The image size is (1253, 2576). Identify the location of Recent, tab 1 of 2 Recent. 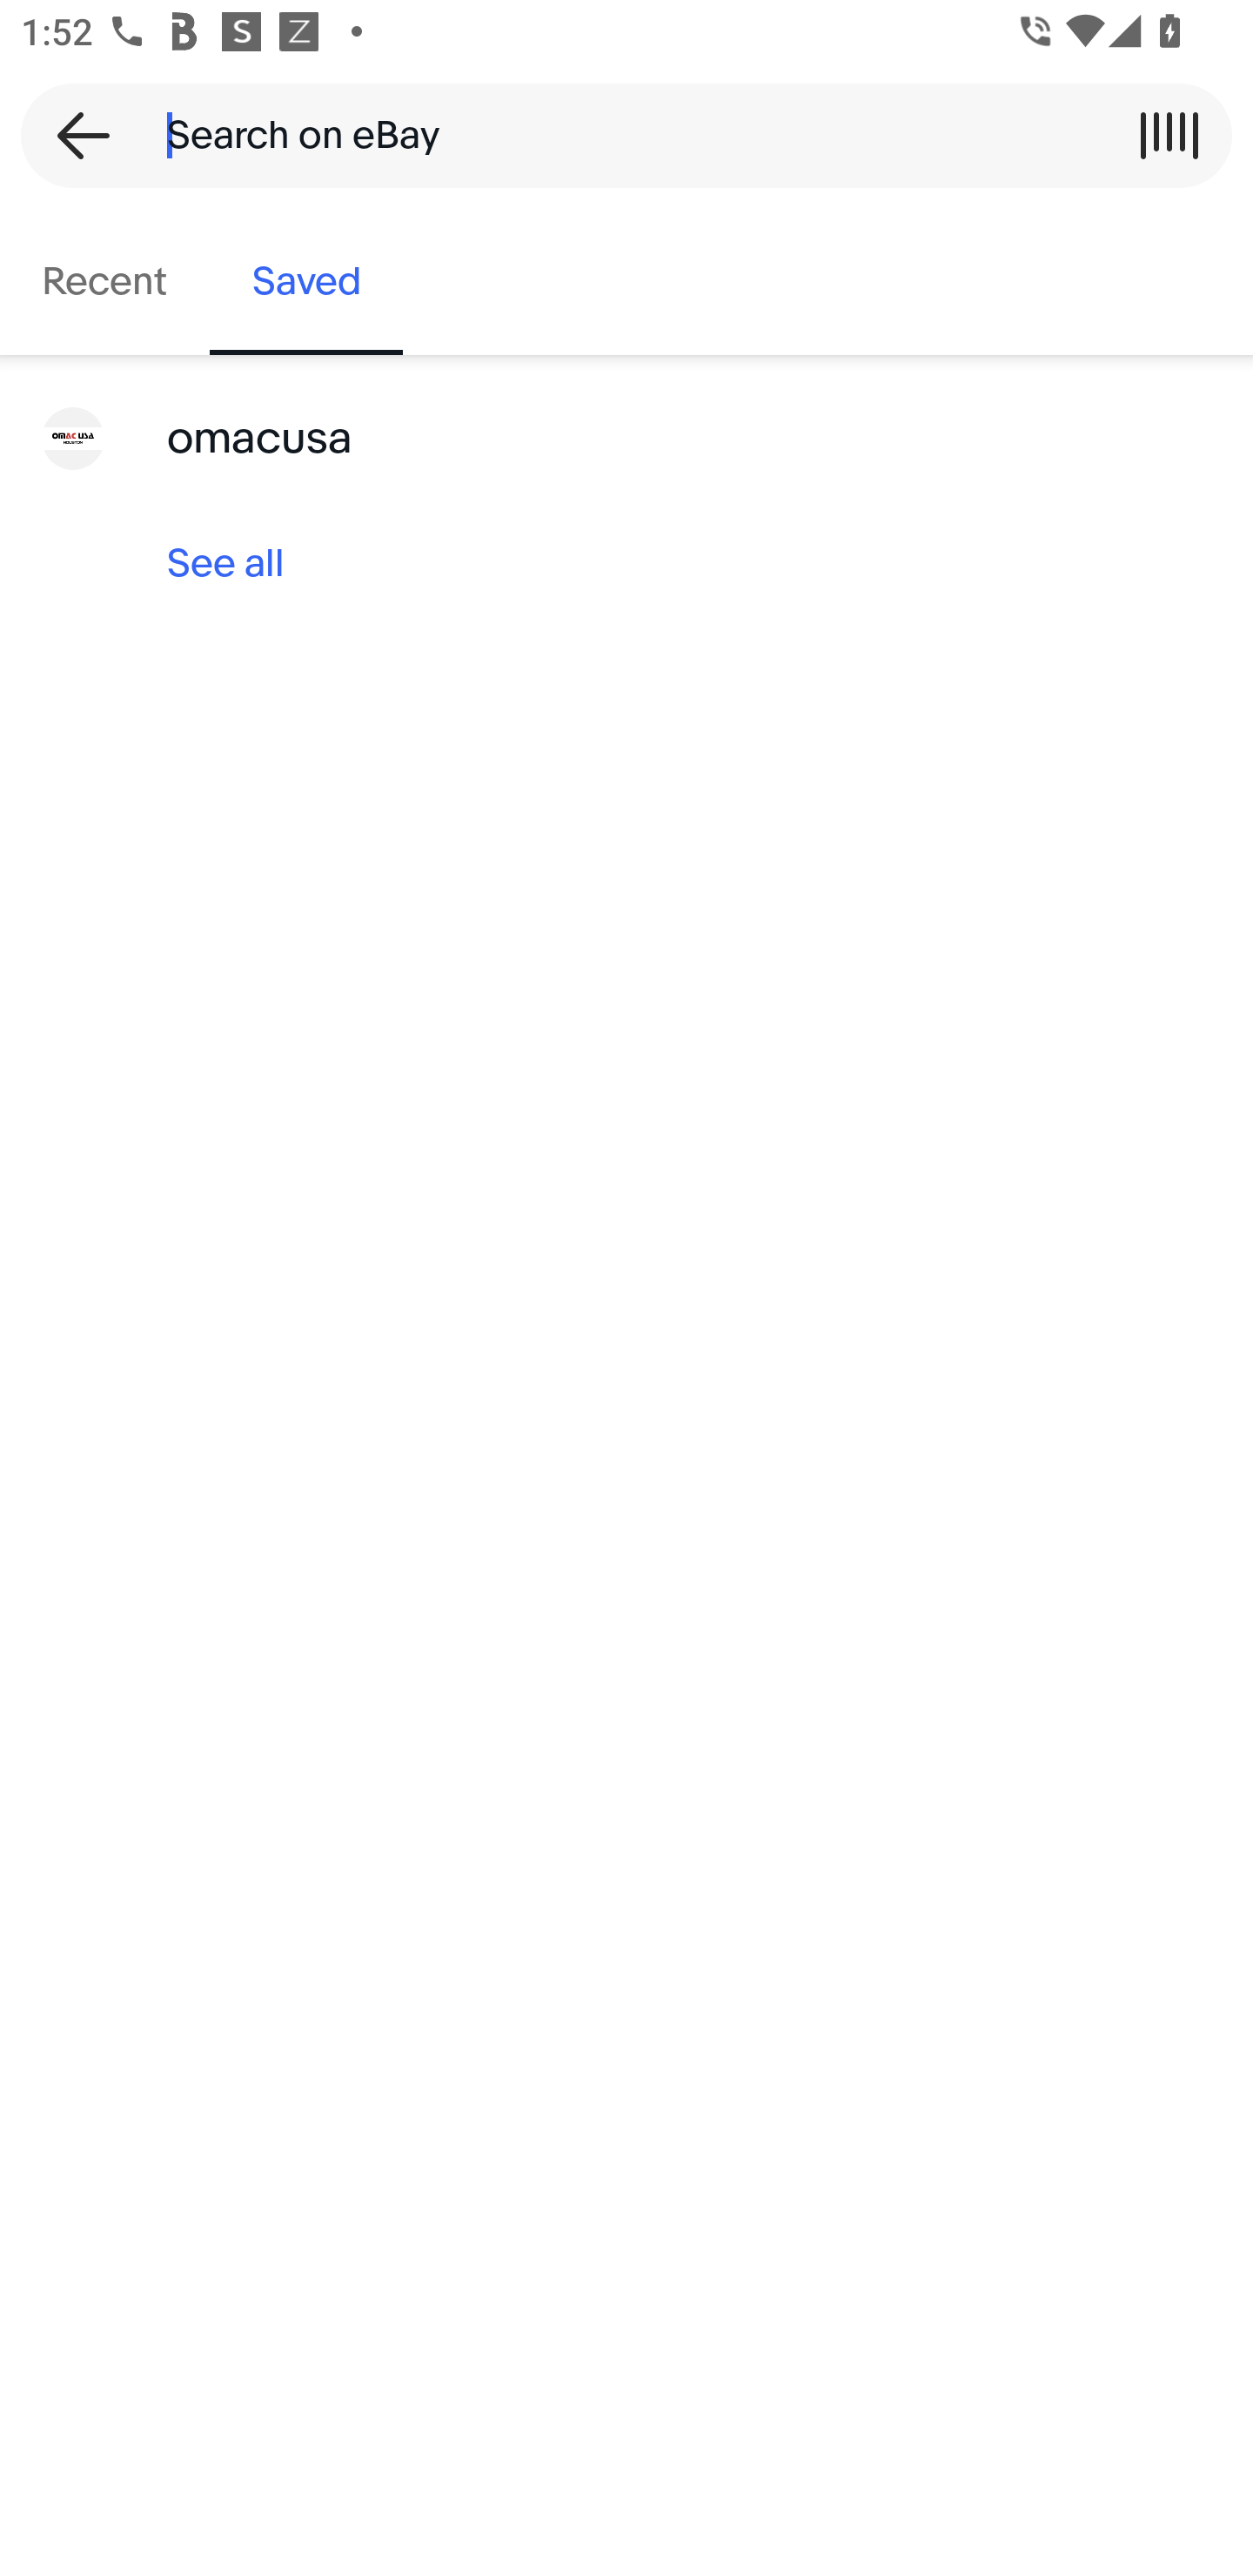
(104, 282).